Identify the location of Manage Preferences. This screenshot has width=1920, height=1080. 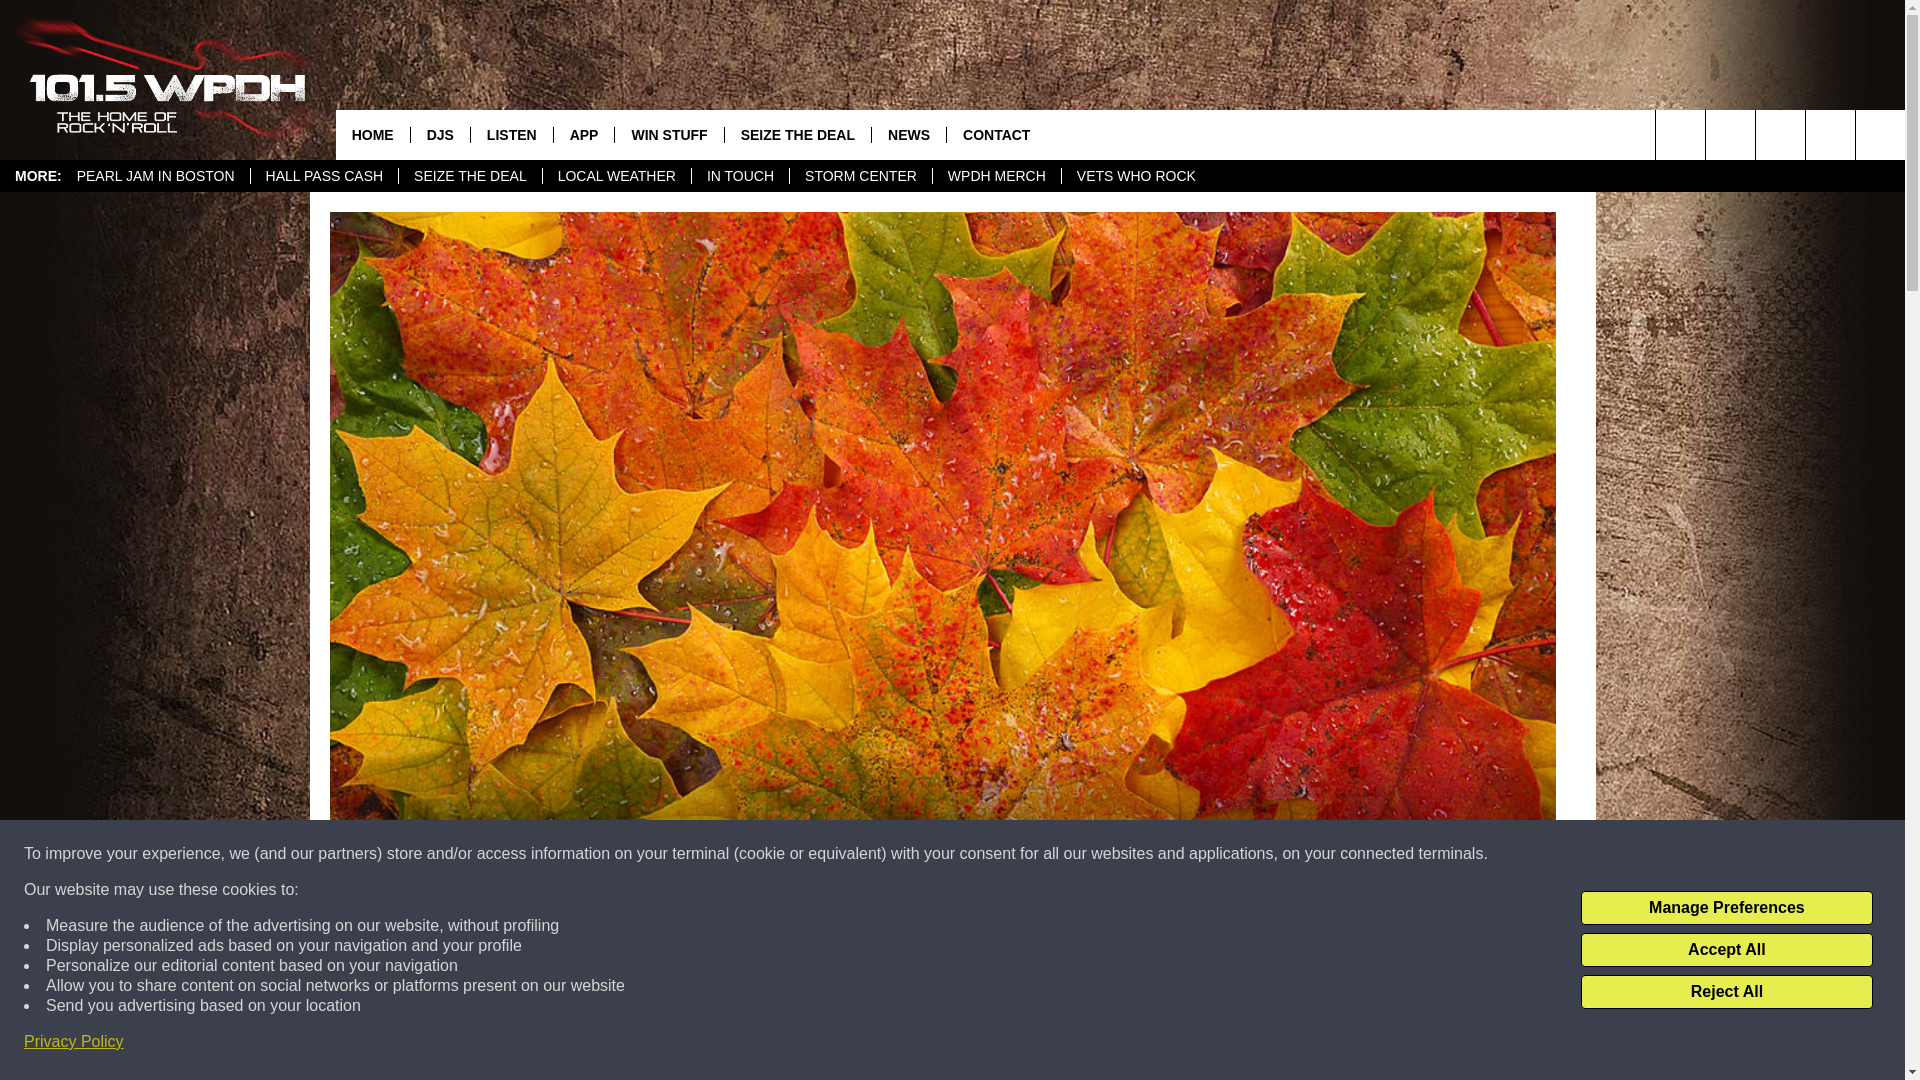
(1726, 908).